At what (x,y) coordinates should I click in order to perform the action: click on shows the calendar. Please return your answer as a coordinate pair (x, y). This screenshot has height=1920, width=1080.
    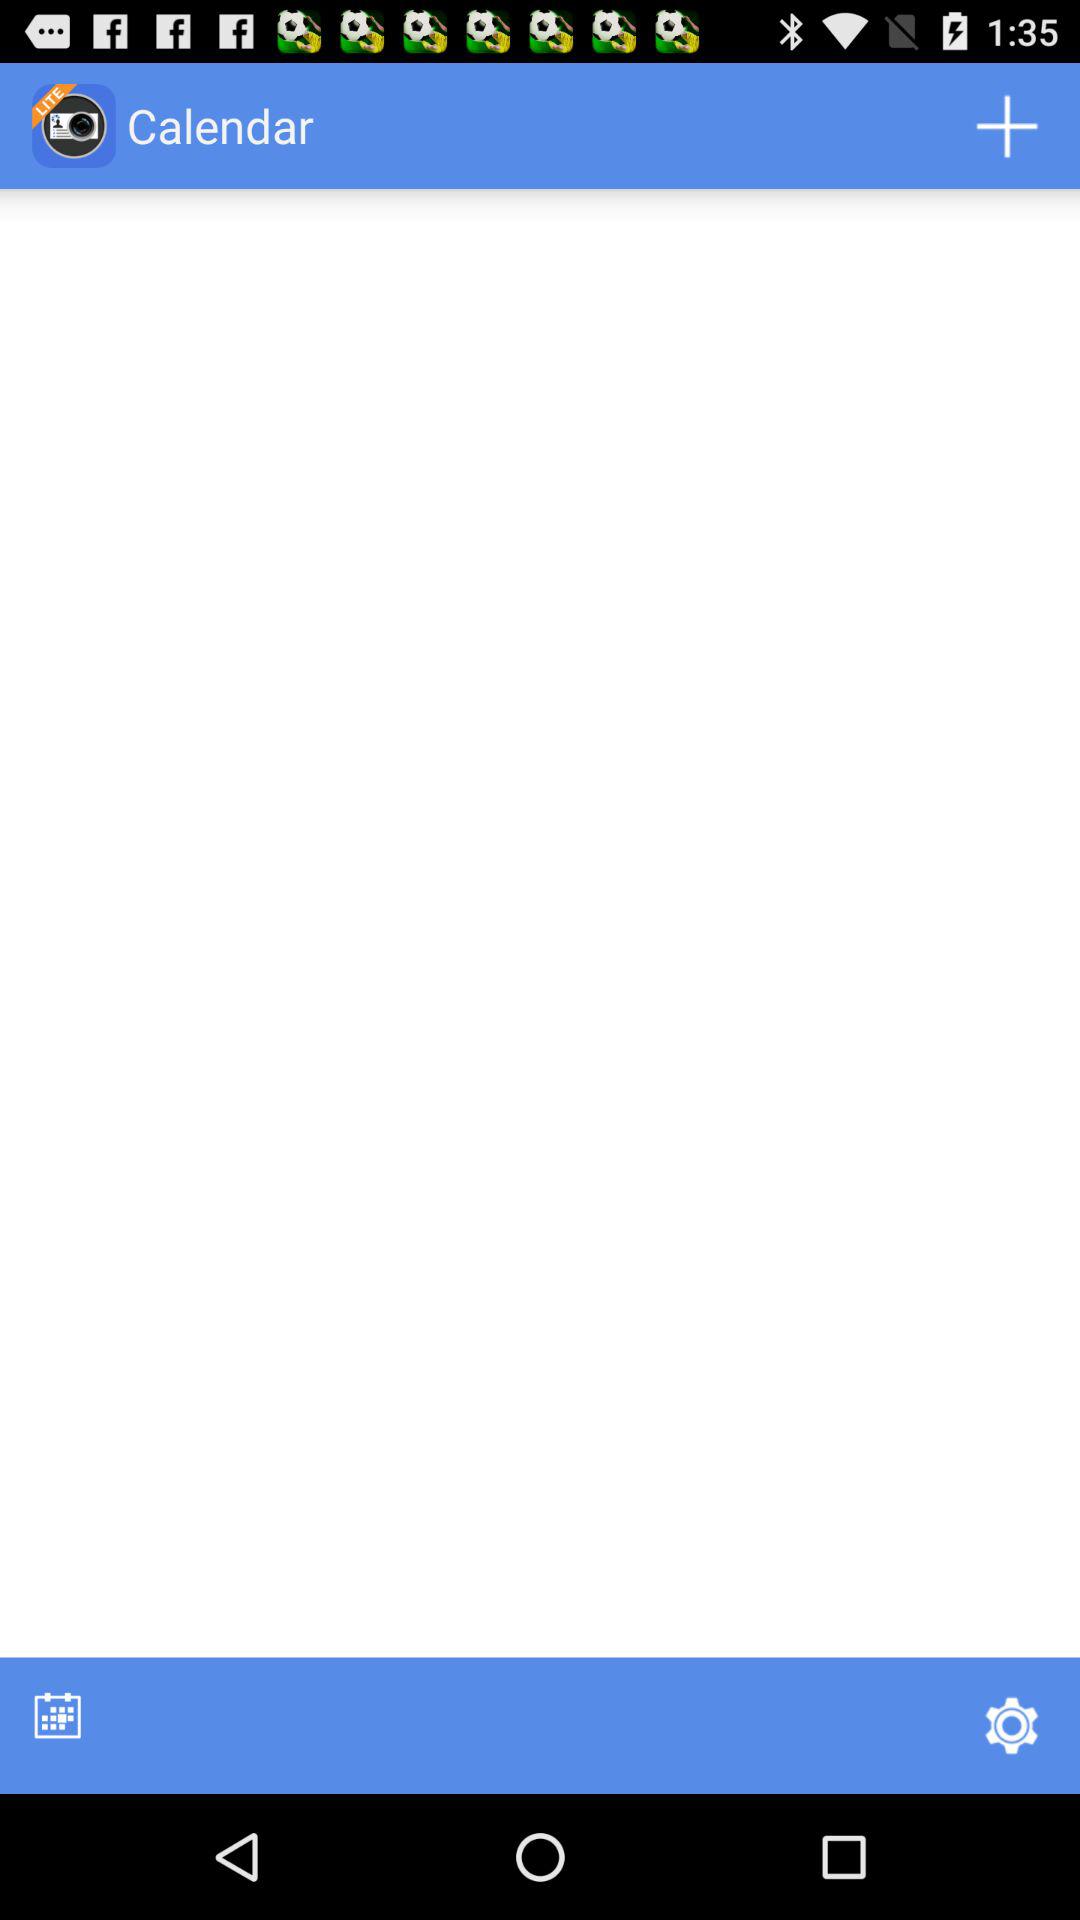
    Looking at the image, I should click on (58, 1714).